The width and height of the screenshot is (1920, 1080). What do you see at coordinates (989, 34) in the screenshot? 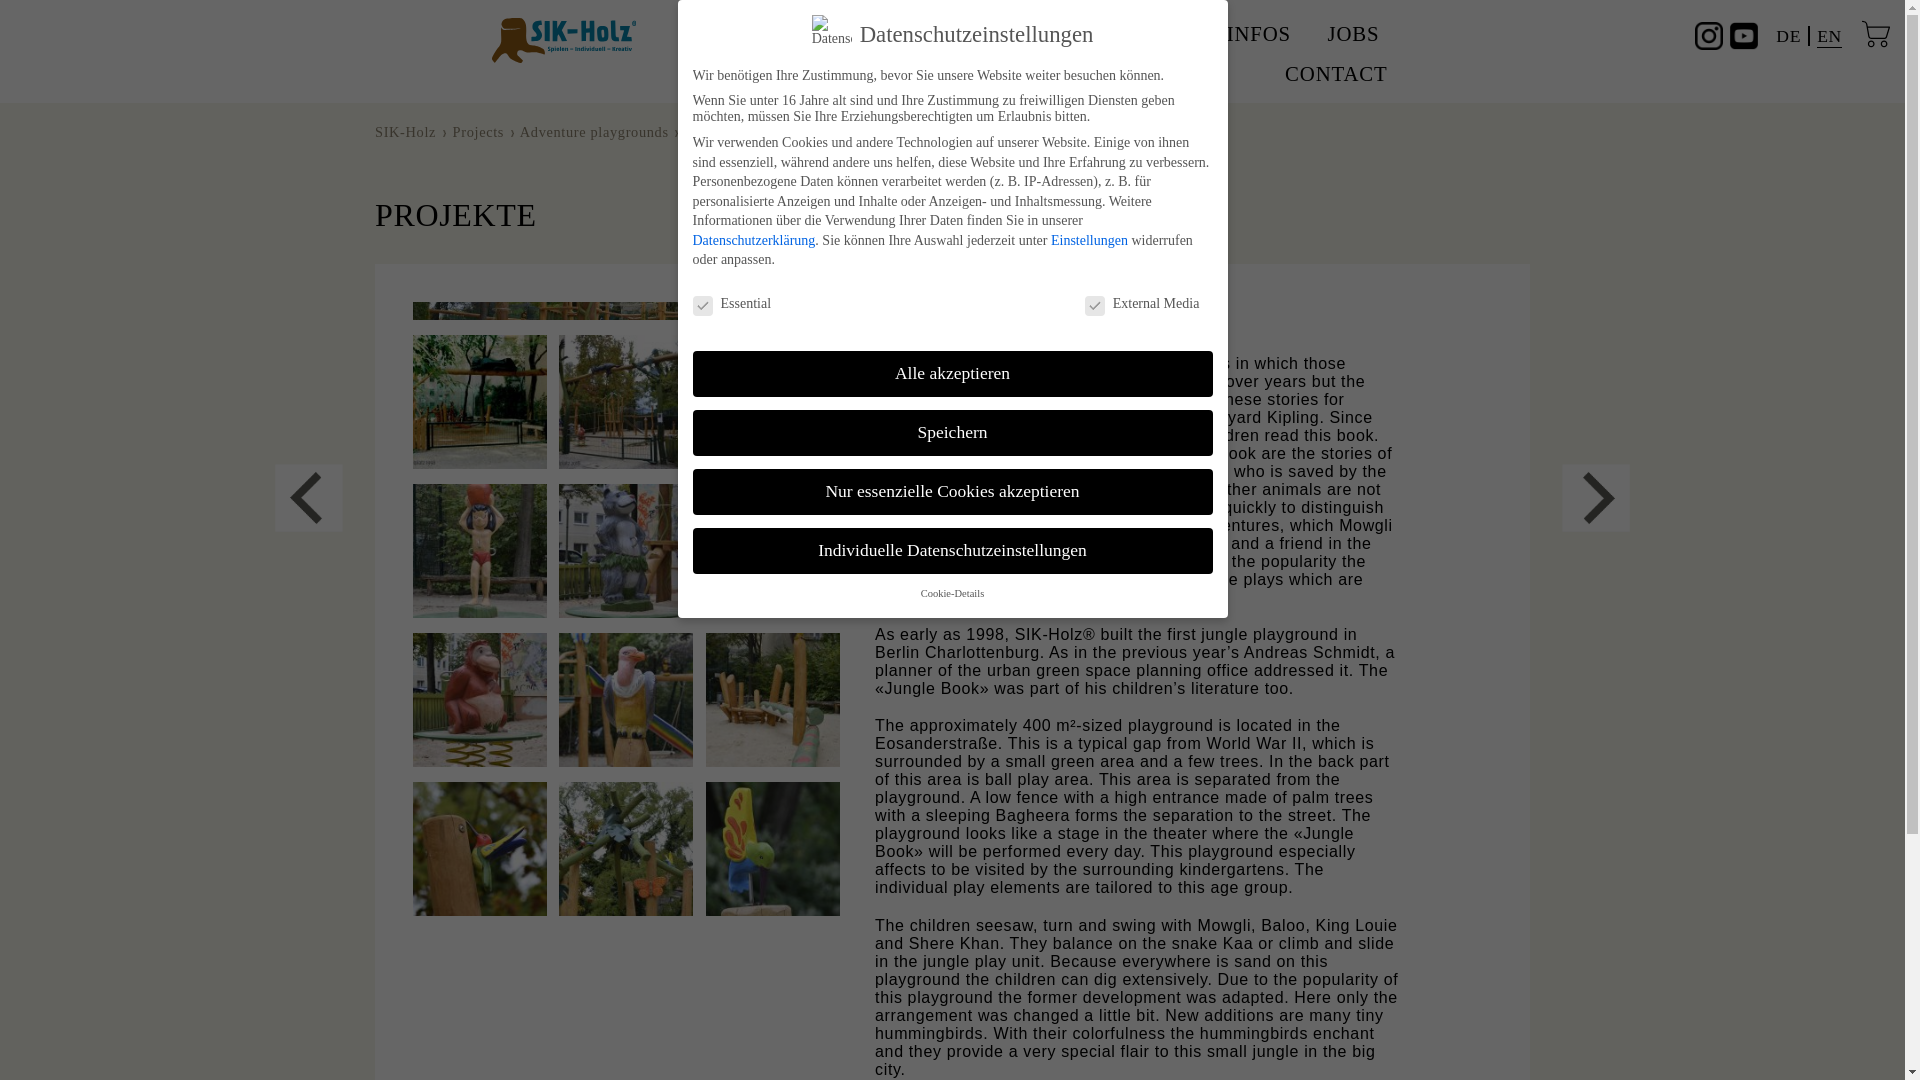
I see `PRODUCTS` at bounding box center [989, 34].